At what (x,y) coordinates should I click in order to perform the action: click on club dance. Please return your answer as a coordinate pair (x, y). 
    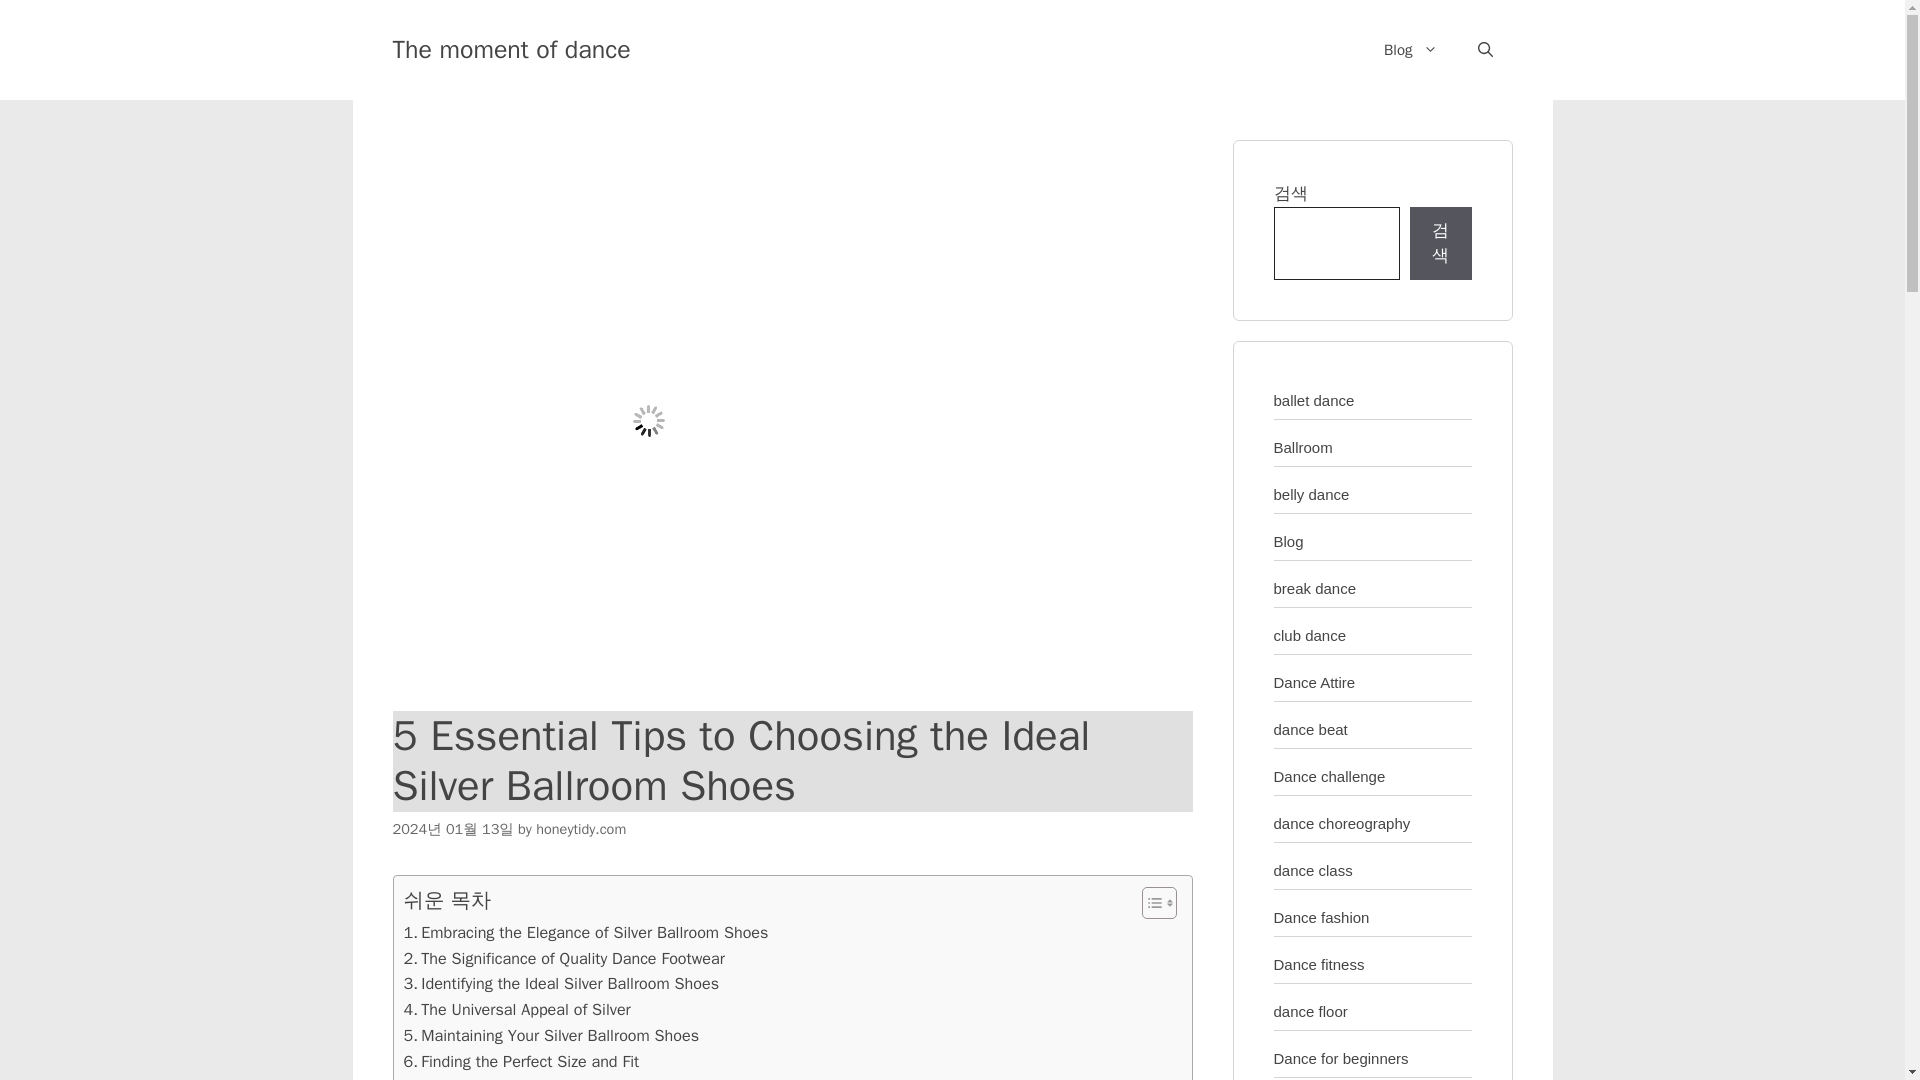
    Looking at the image, I should click on (1310, 634).